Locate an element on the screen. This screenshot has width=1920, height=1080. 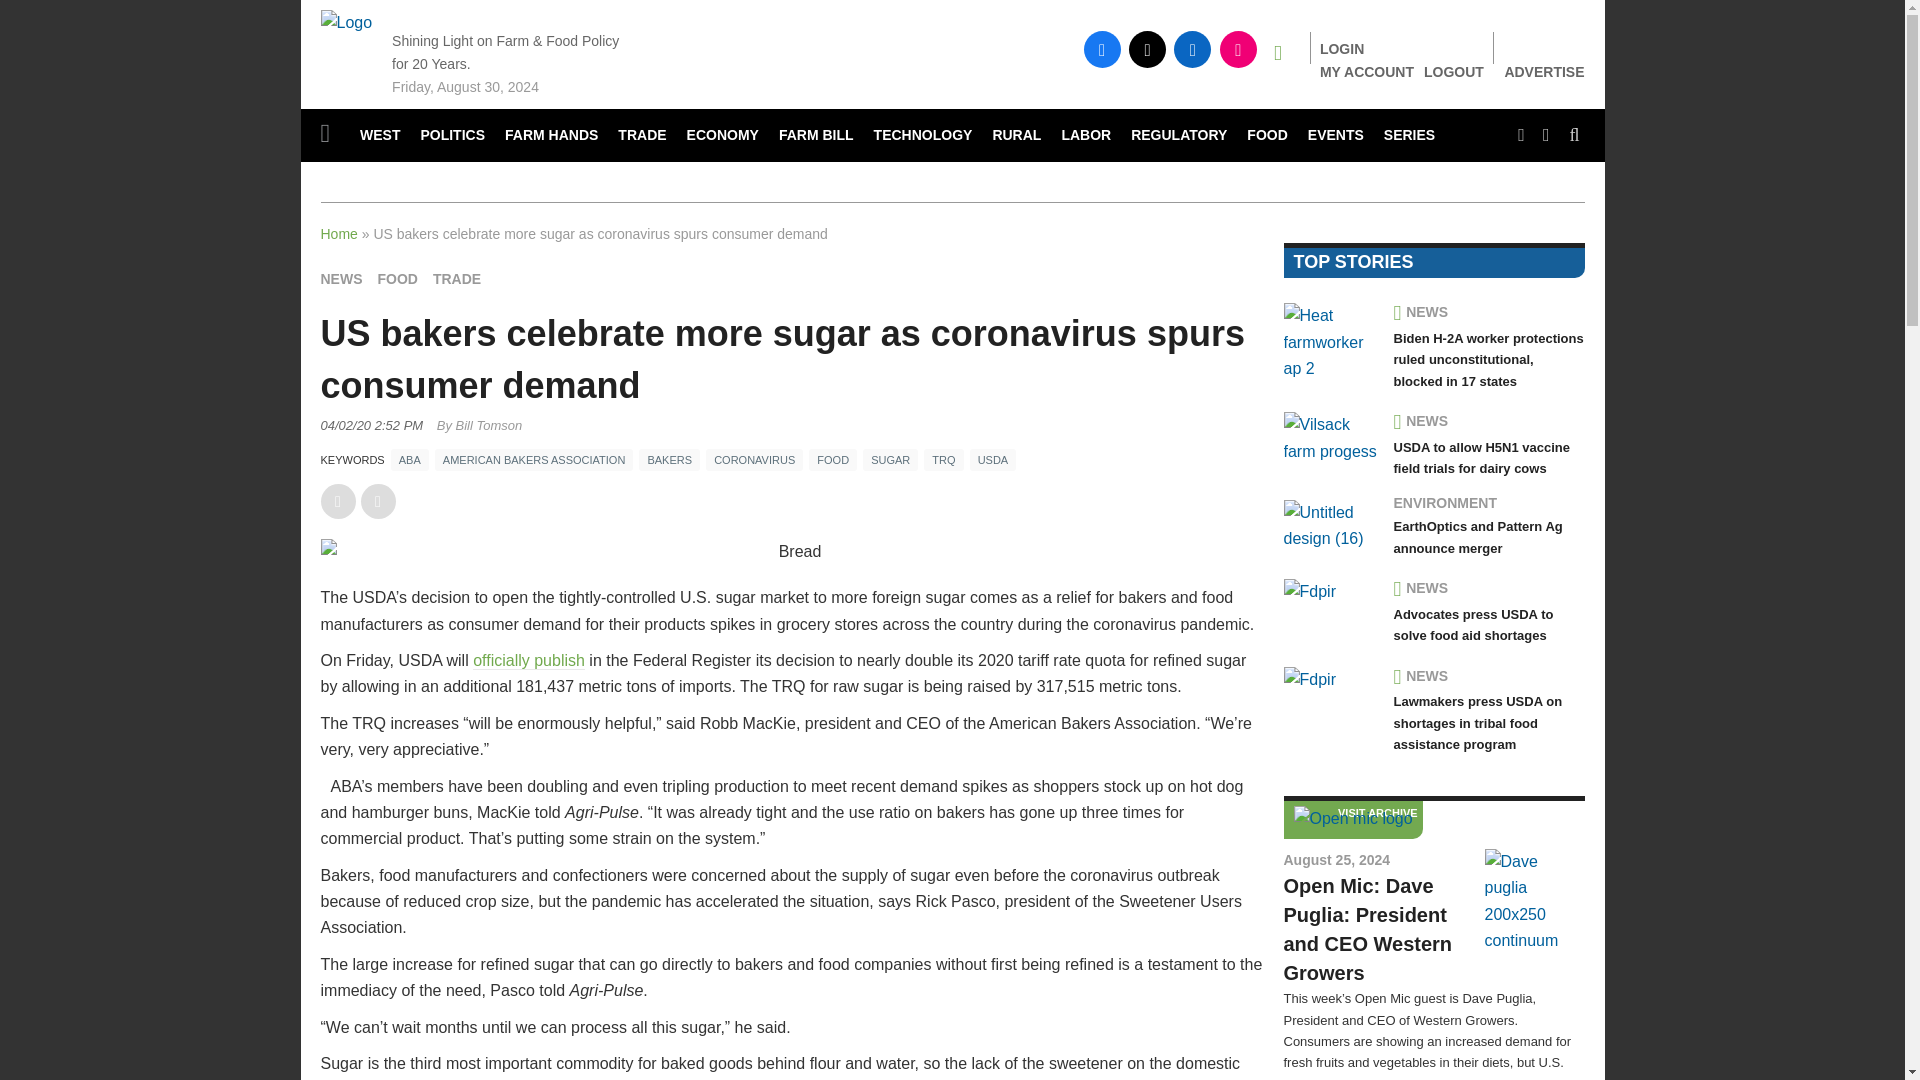
TECHNOLOGY is located at coordinates (924, 136).